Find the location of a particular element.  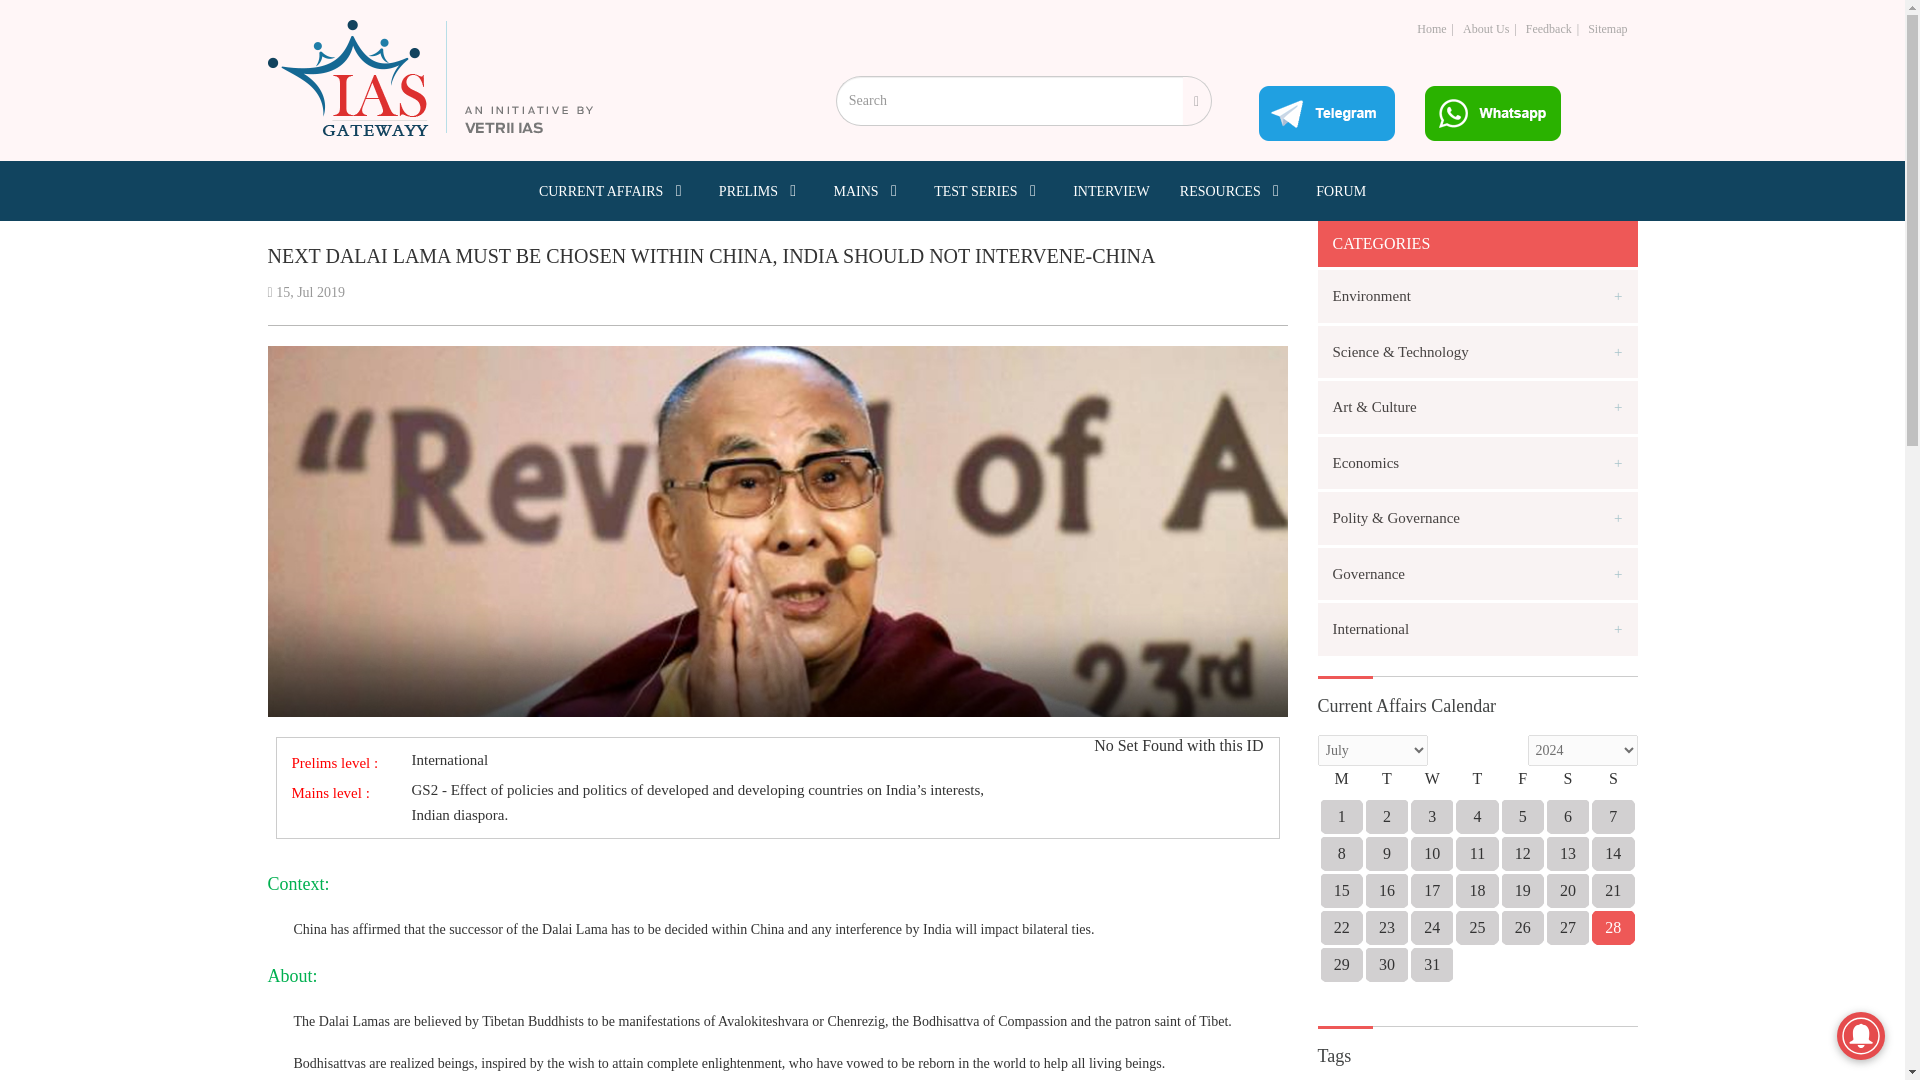

Environment is located at coordinates (1477, 296).